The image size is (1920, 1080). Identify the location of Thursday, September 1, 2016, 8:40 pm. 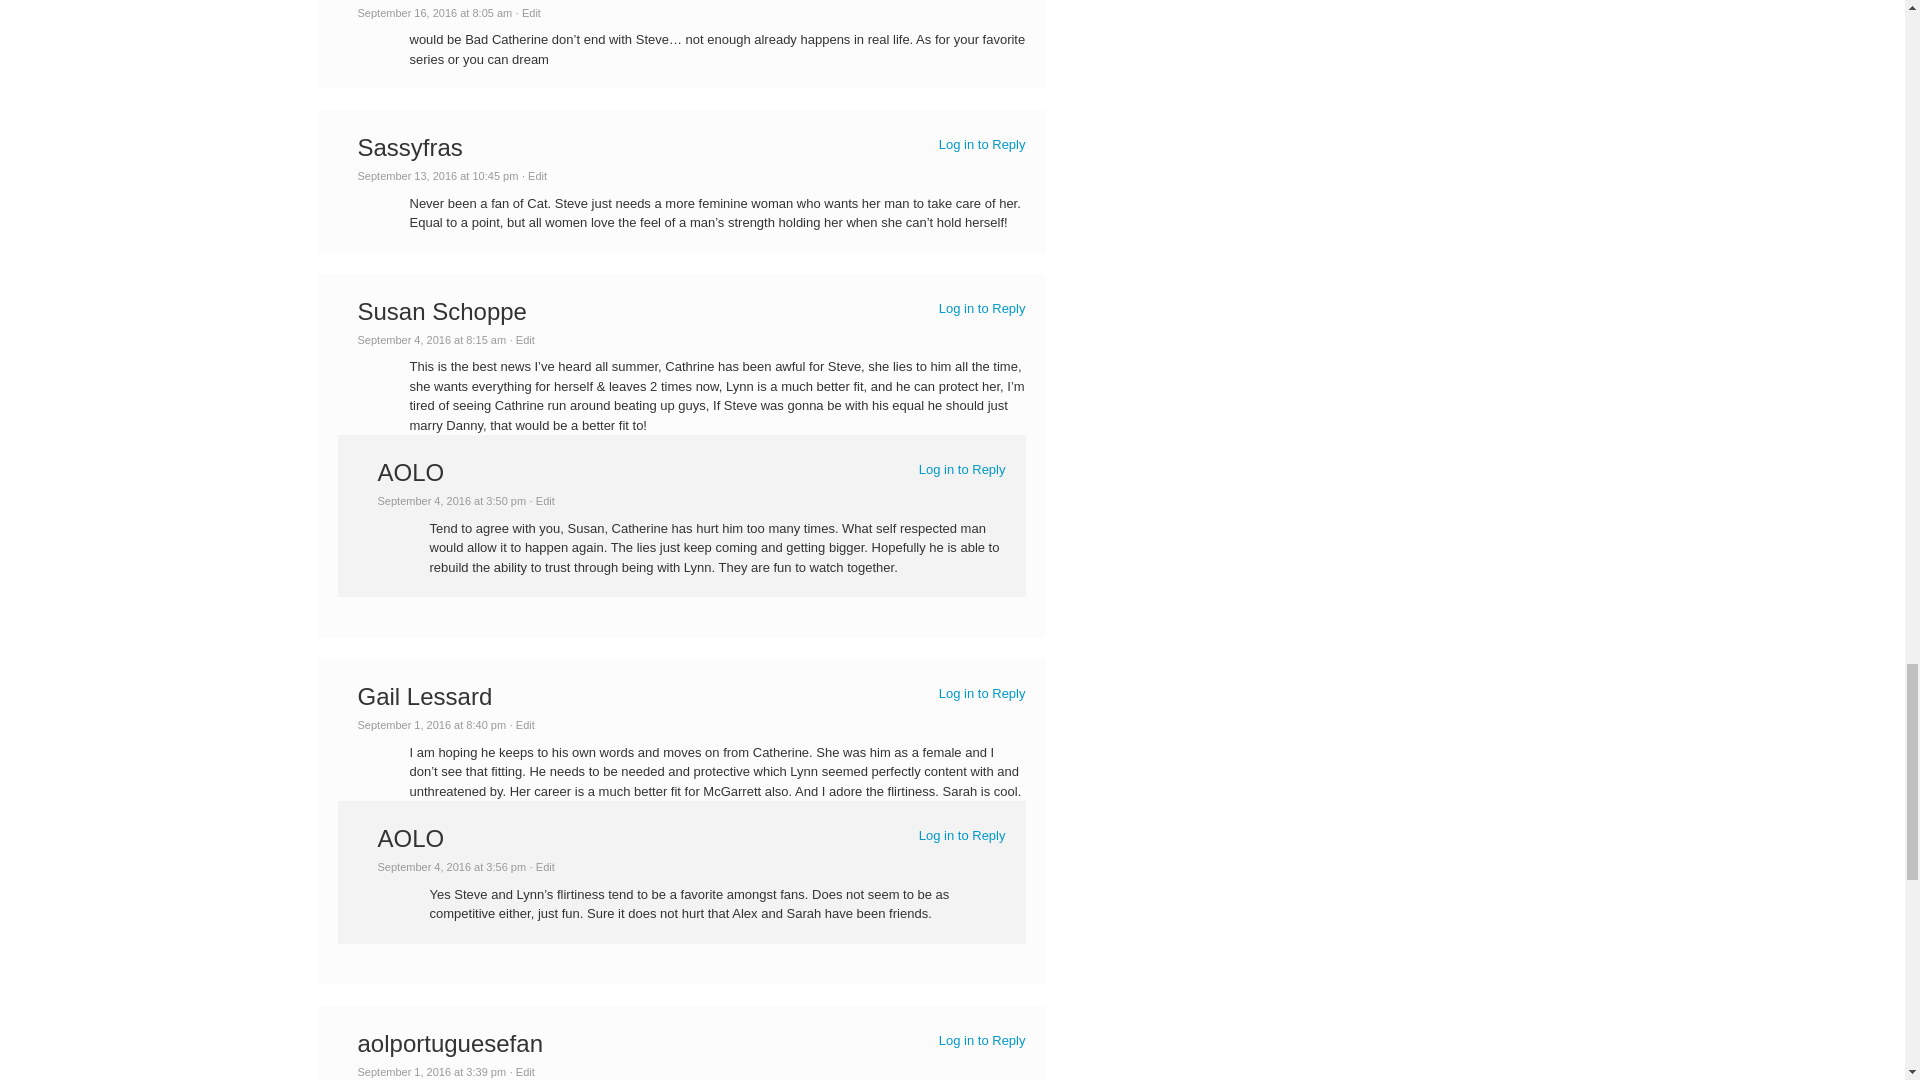
(432, 725).